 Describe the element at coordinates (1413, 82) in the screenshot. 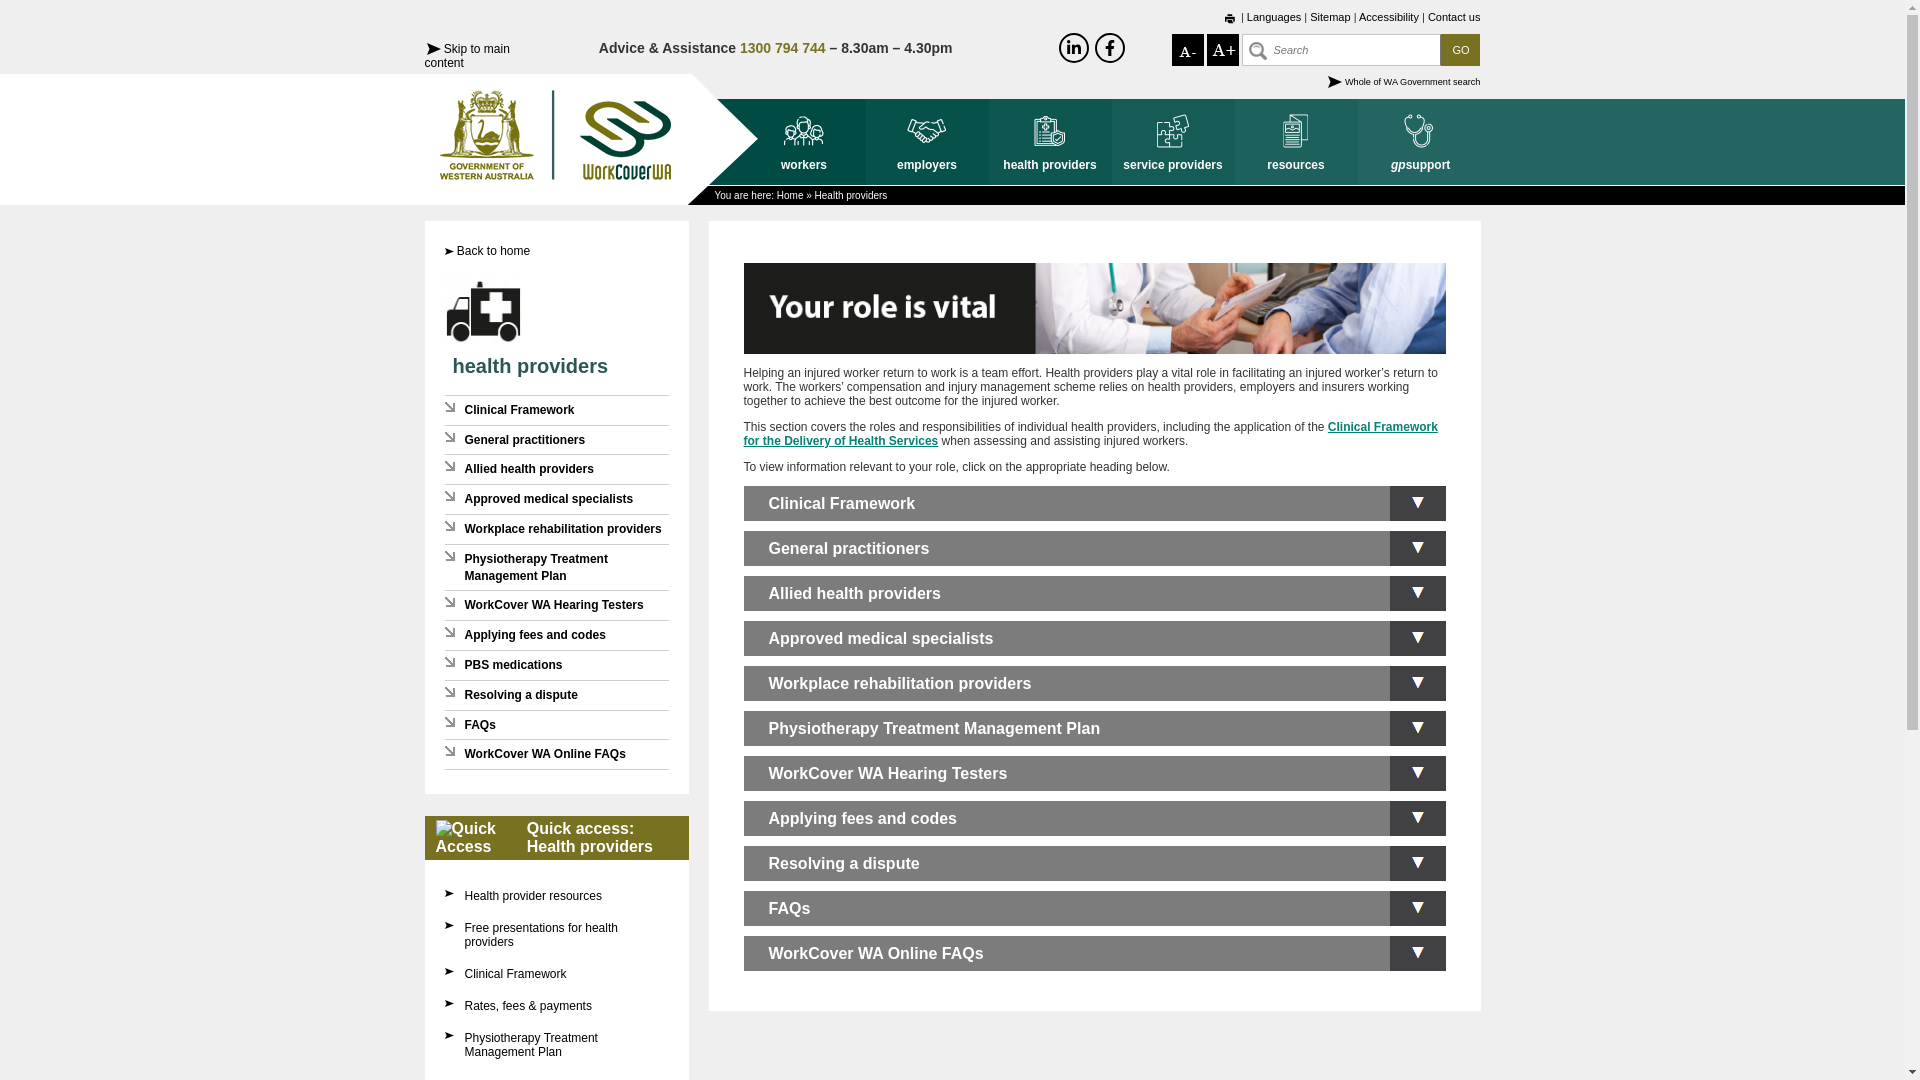

I see `Whole of WA Government search` at that location.